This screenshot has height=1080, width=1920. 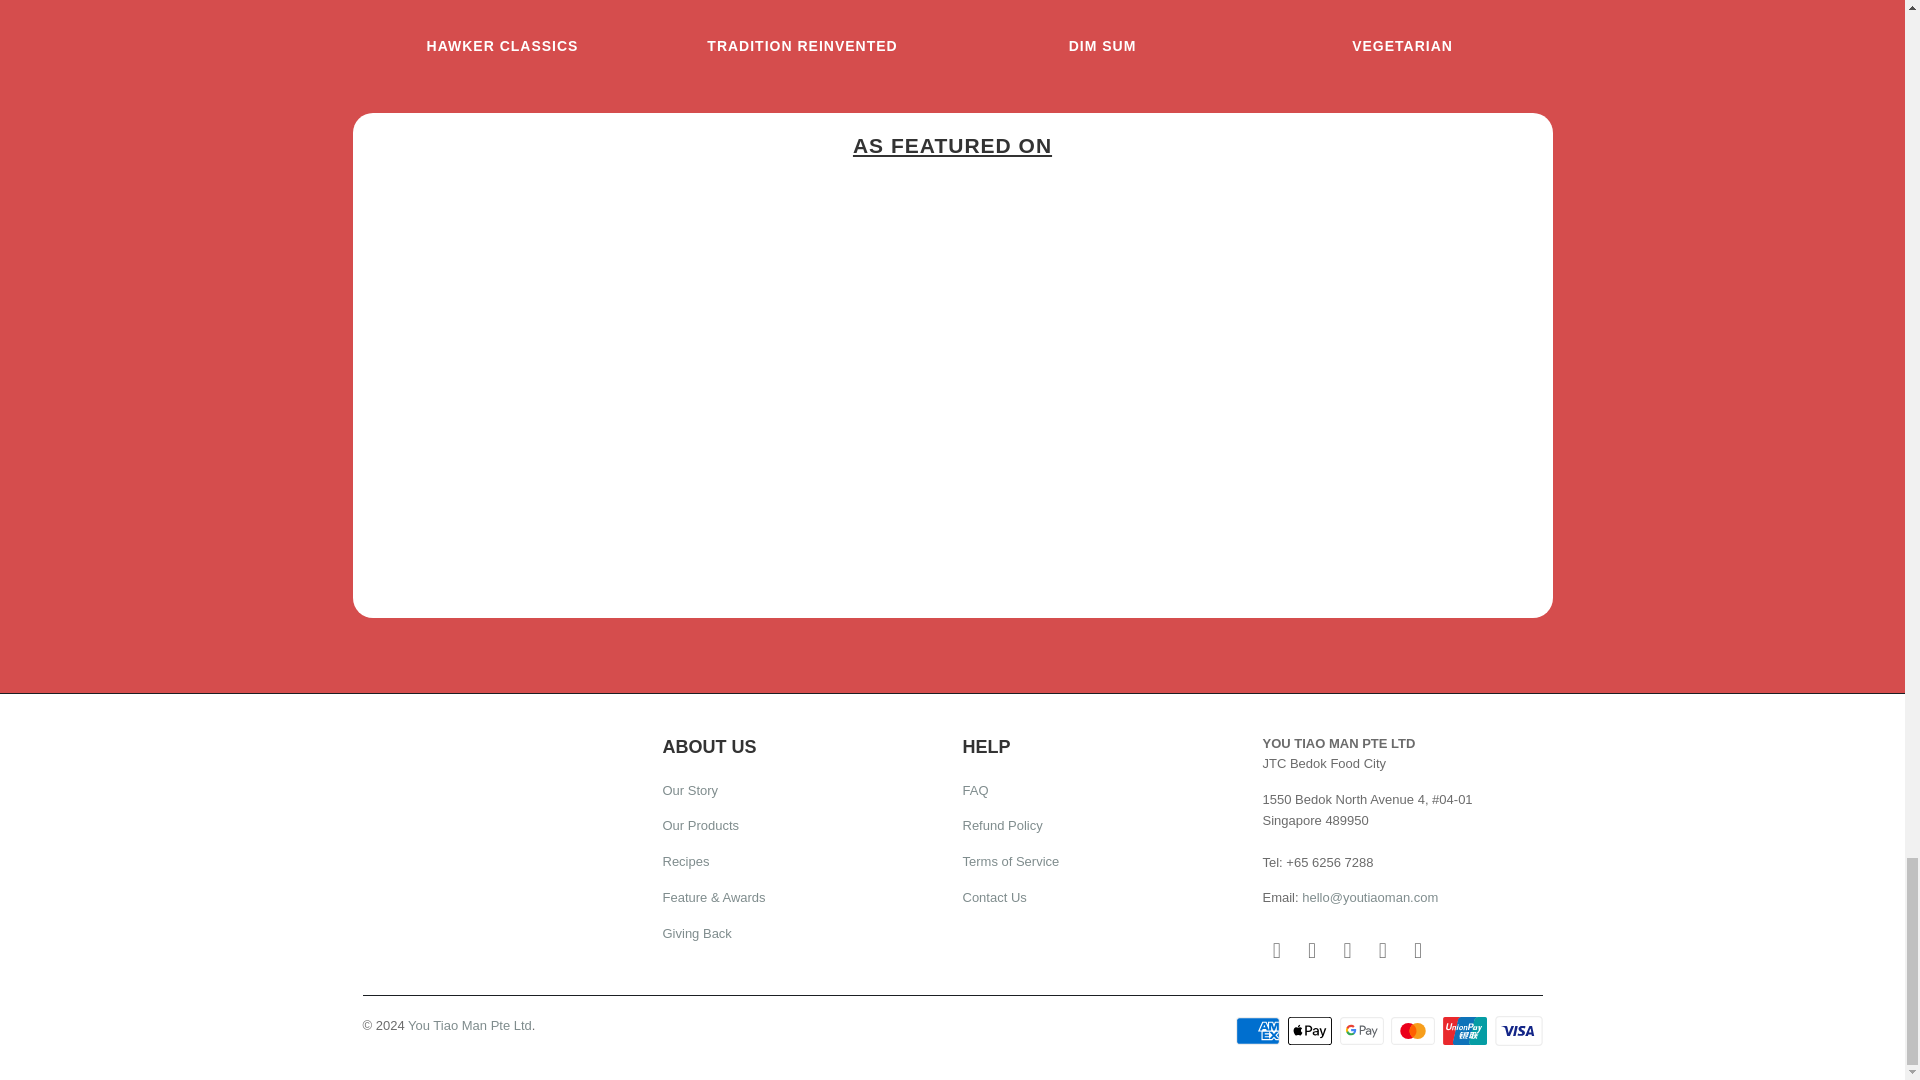 What do you see at coordinates (1467, 1031) in the screenshot?
I see `Union Pay` at bounding box center [1467, 1031].